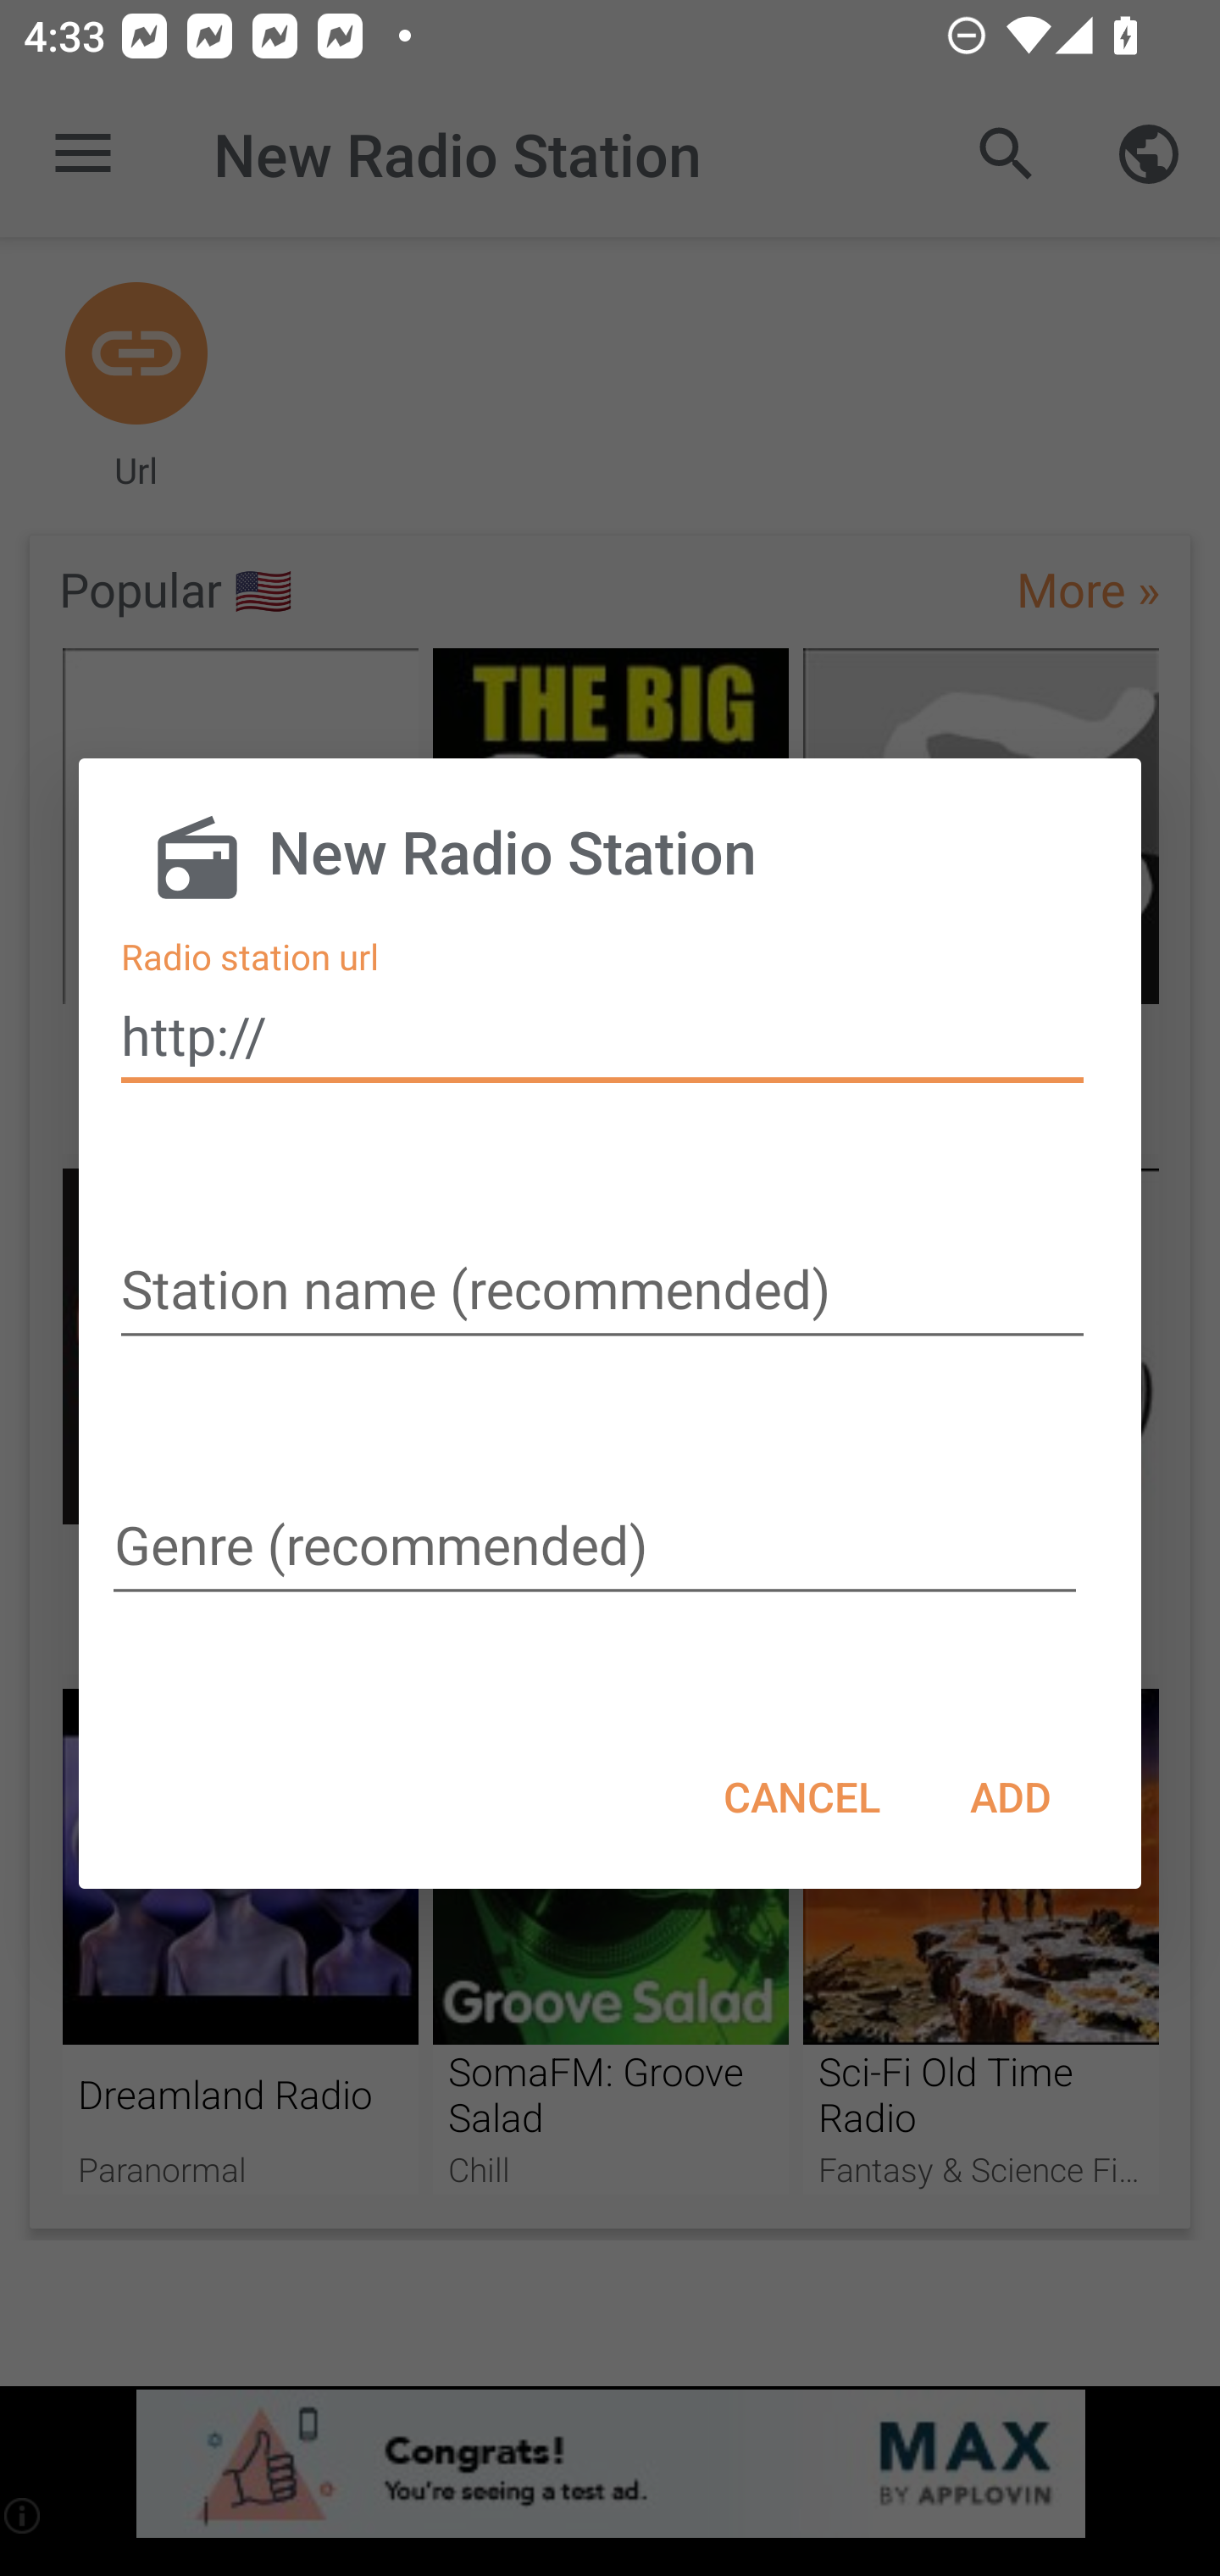 The image size is (1220, 2576). Describe the element at coordinates (598, 1547) in the screenshot. I see `Genre (recommended)` at that location.